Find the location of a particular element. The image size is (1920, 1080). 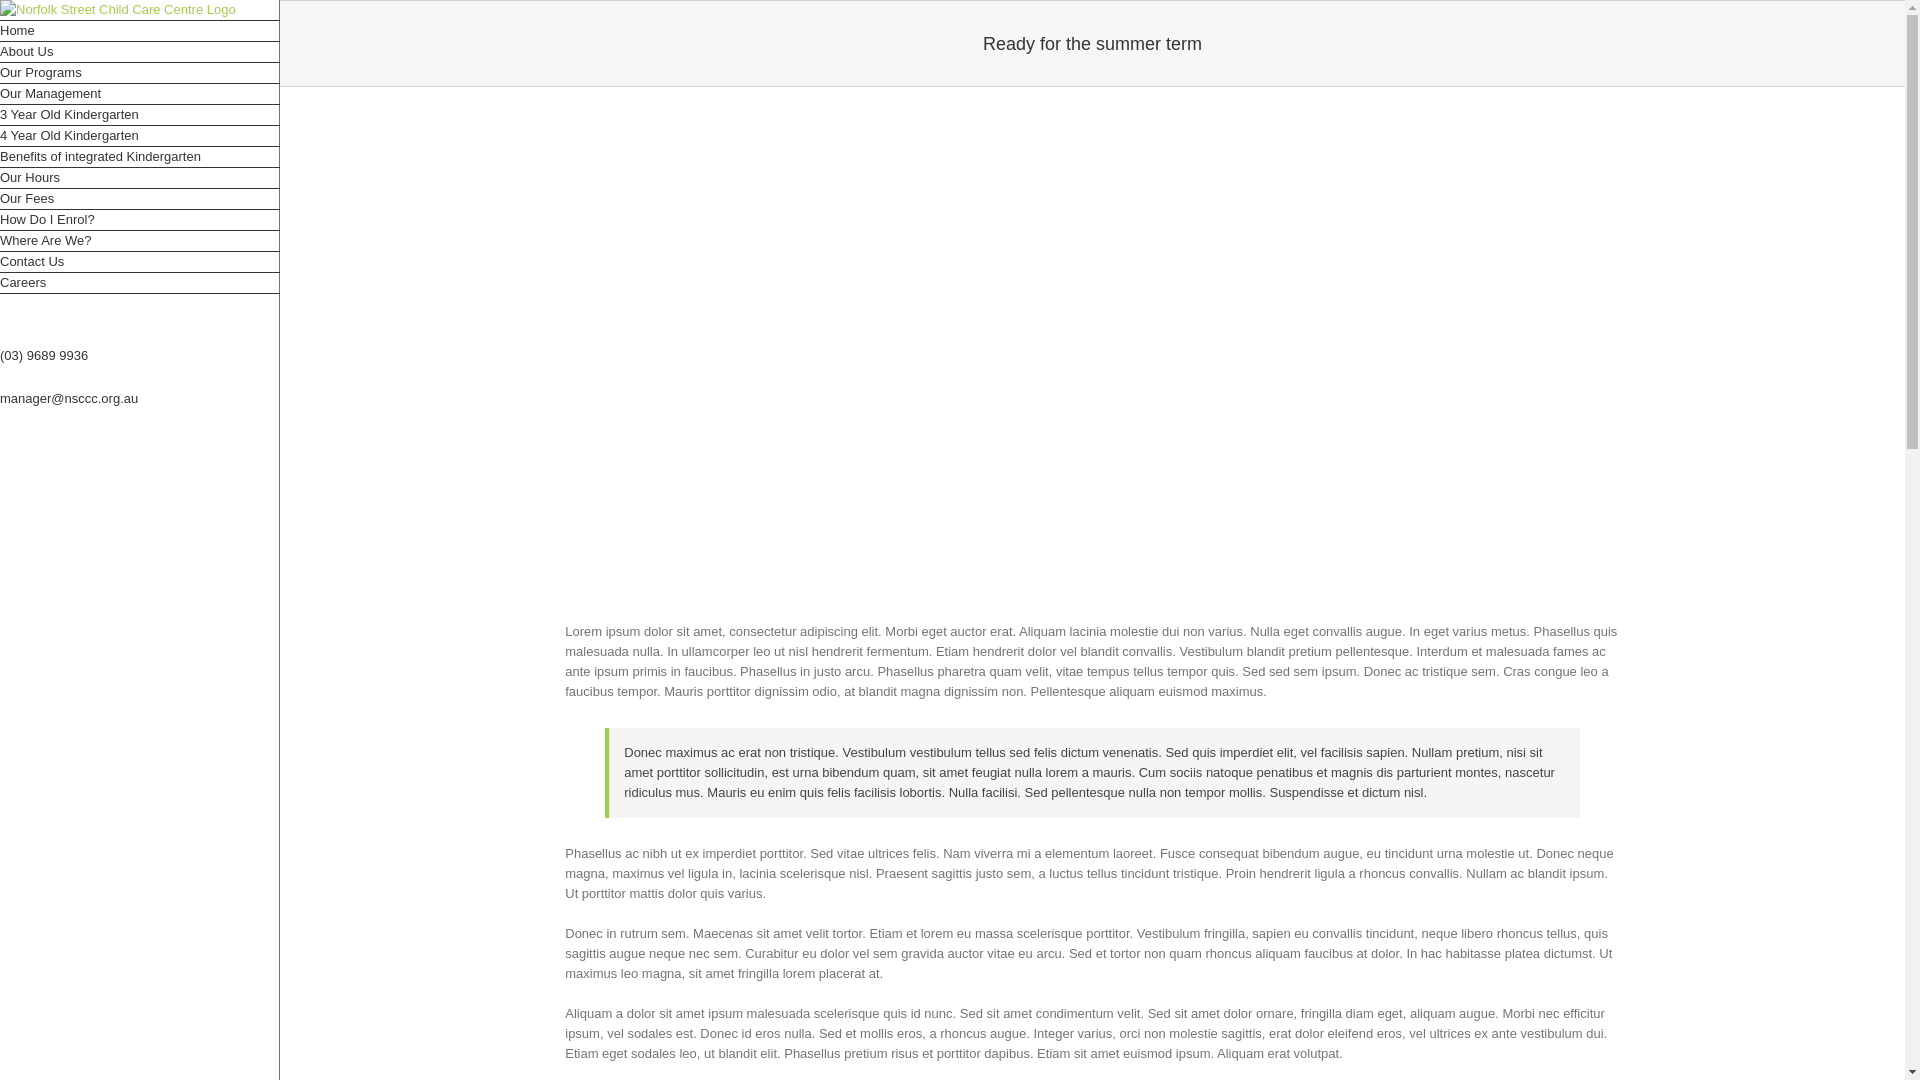

Our Hours is located at coordinates (140, 178).